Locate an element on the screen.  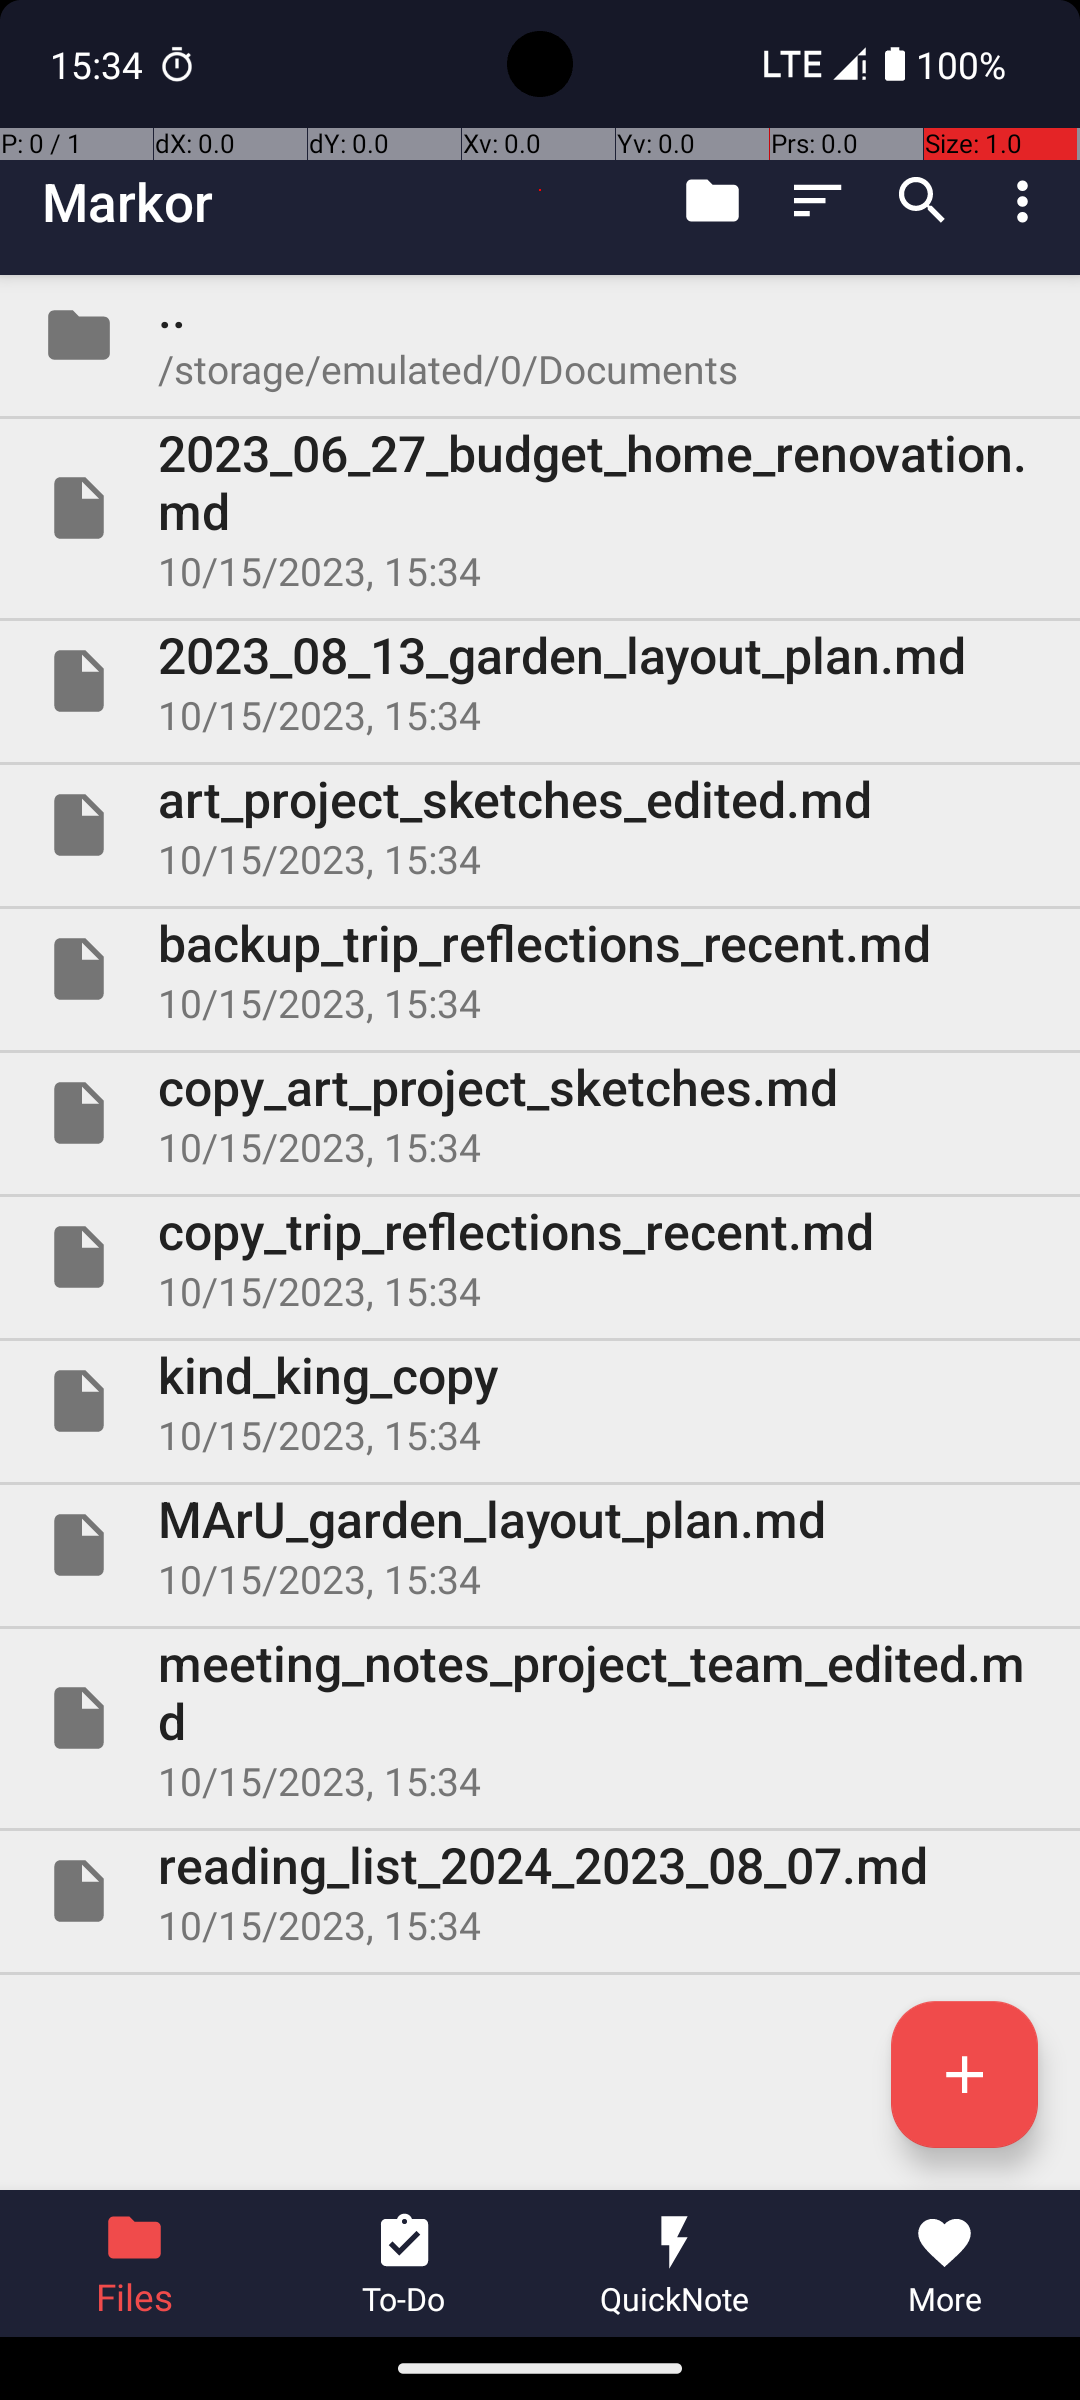
File kind_king_copy  is located at coordinates (540, 1401).